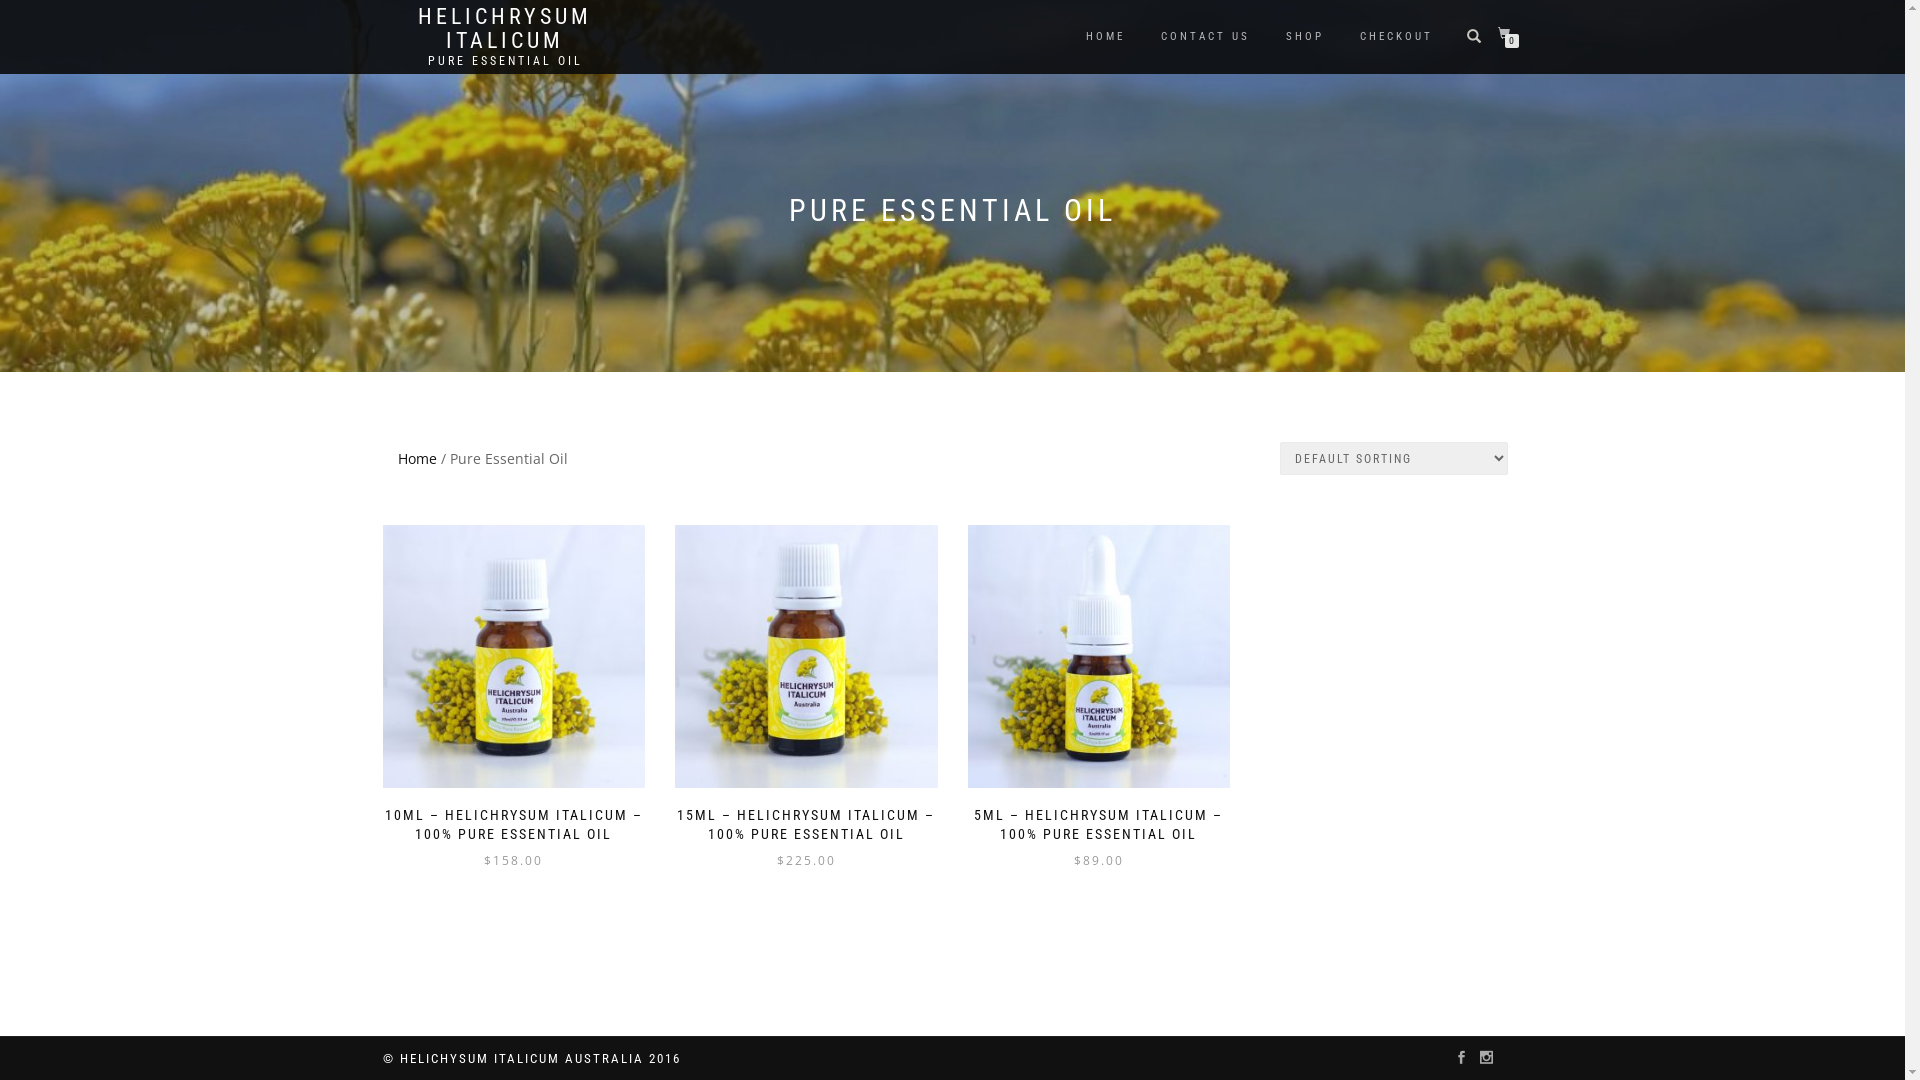  What do you see at coordinates (514, 656) in the screenshot?
I see `Product image 10ml 2` at bounding box center [514, 656].